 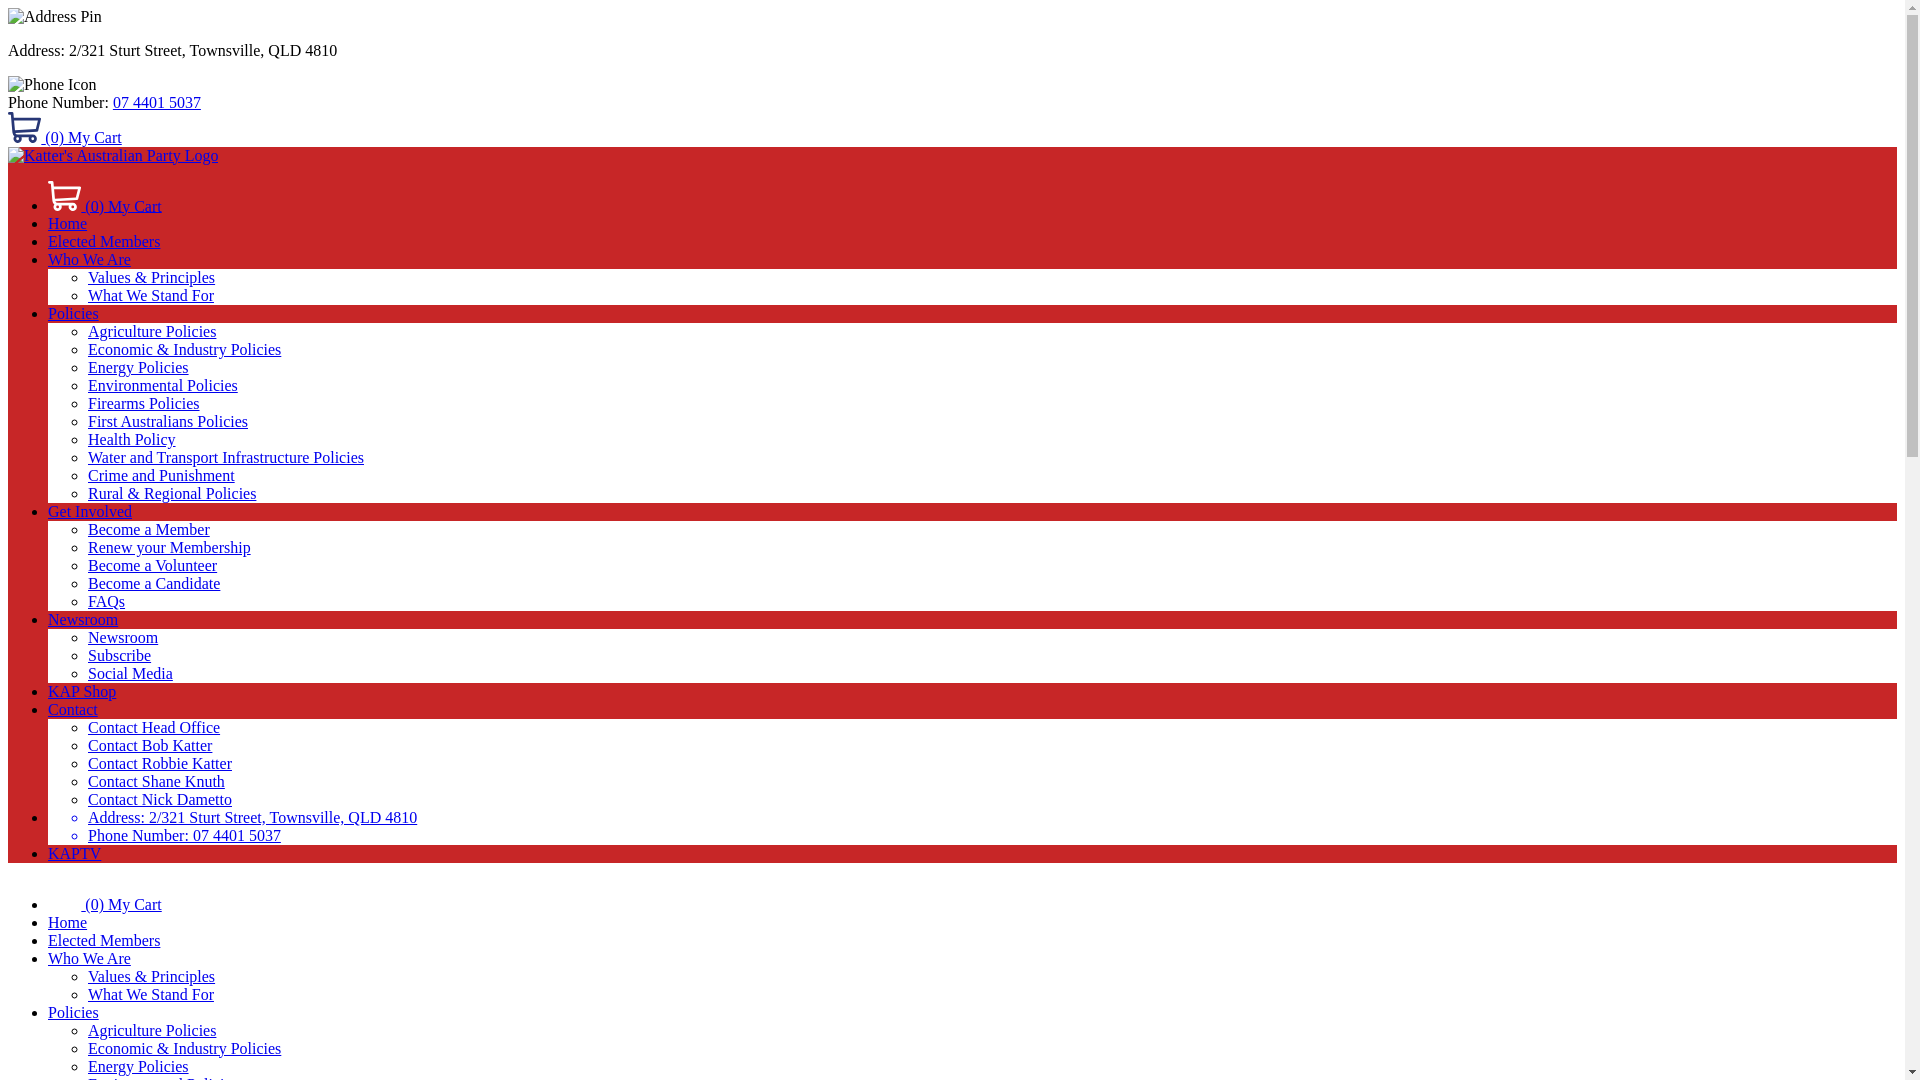 What do you see at coordinates (120, 656) in the screenshot?
I see `Subscribe` at bounding box center [120, 656].